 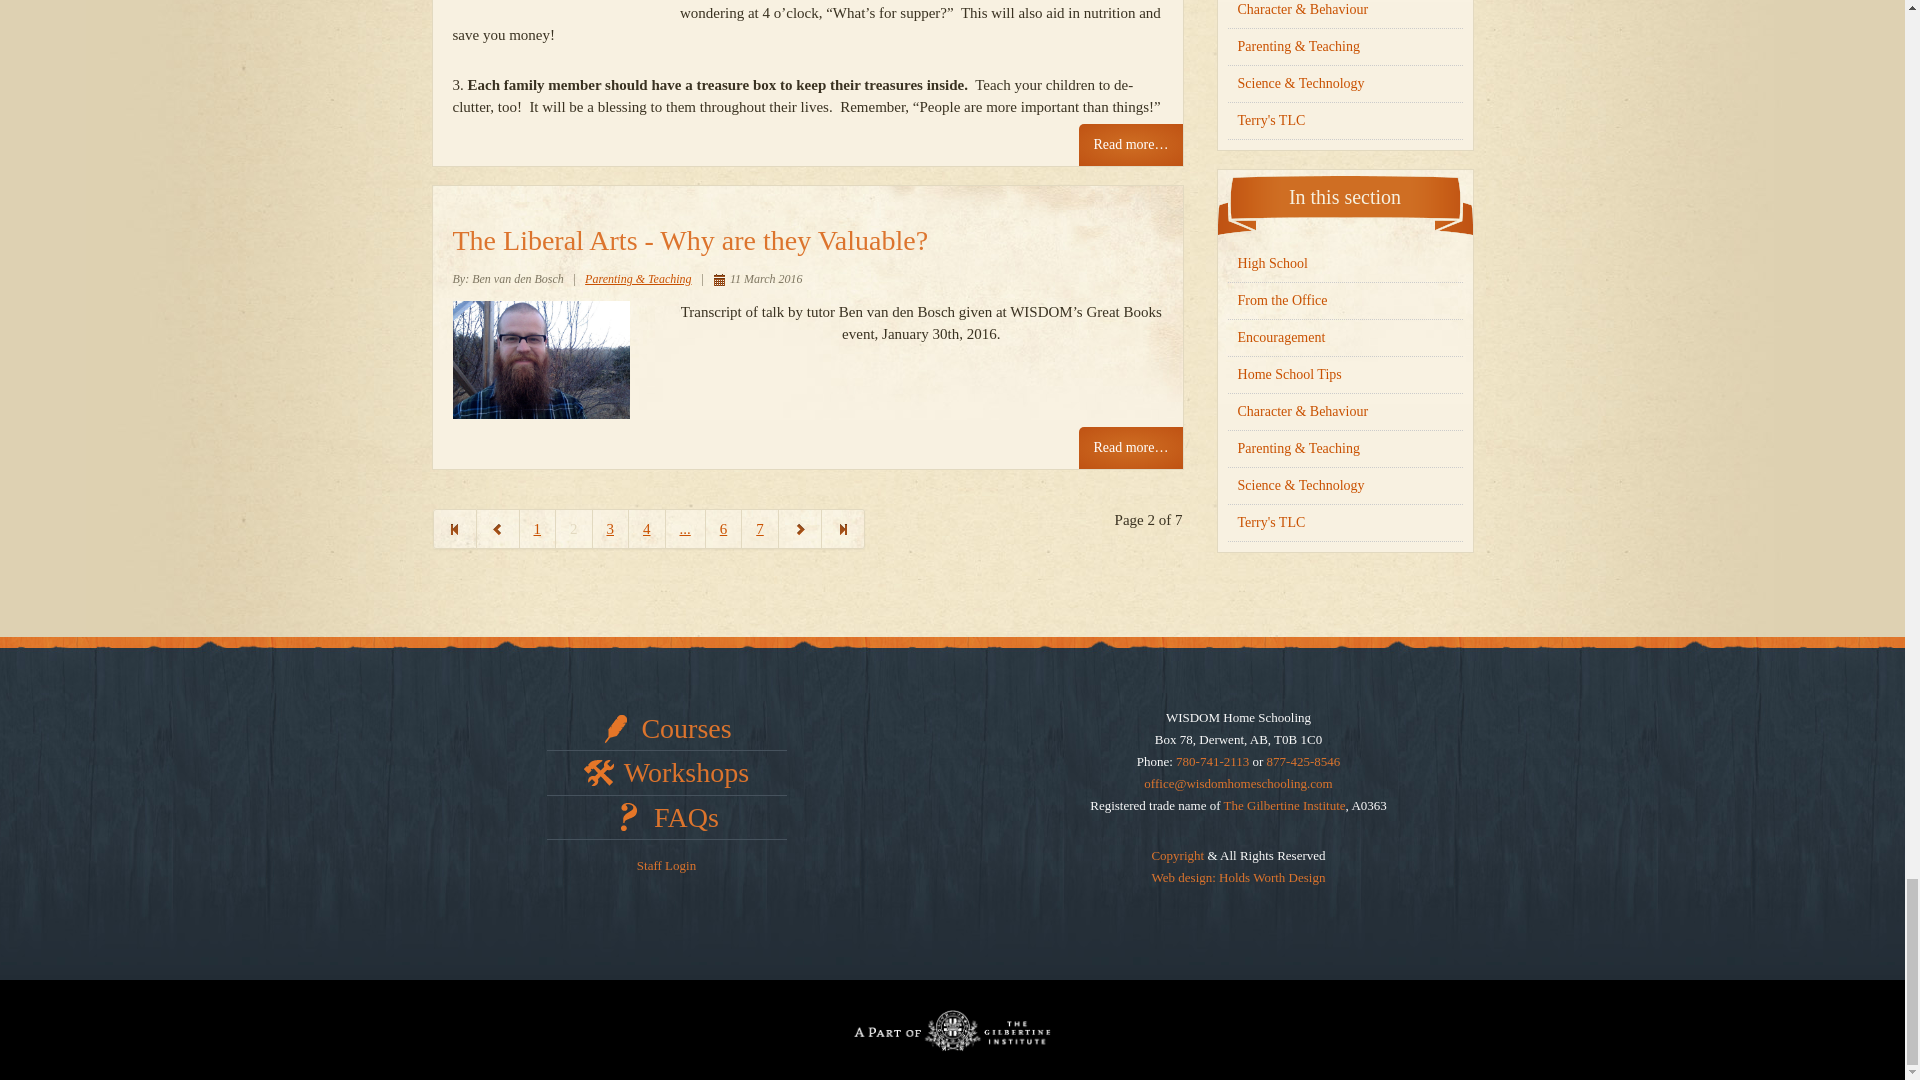 I want to click on 7, so click(x=760, y=528).